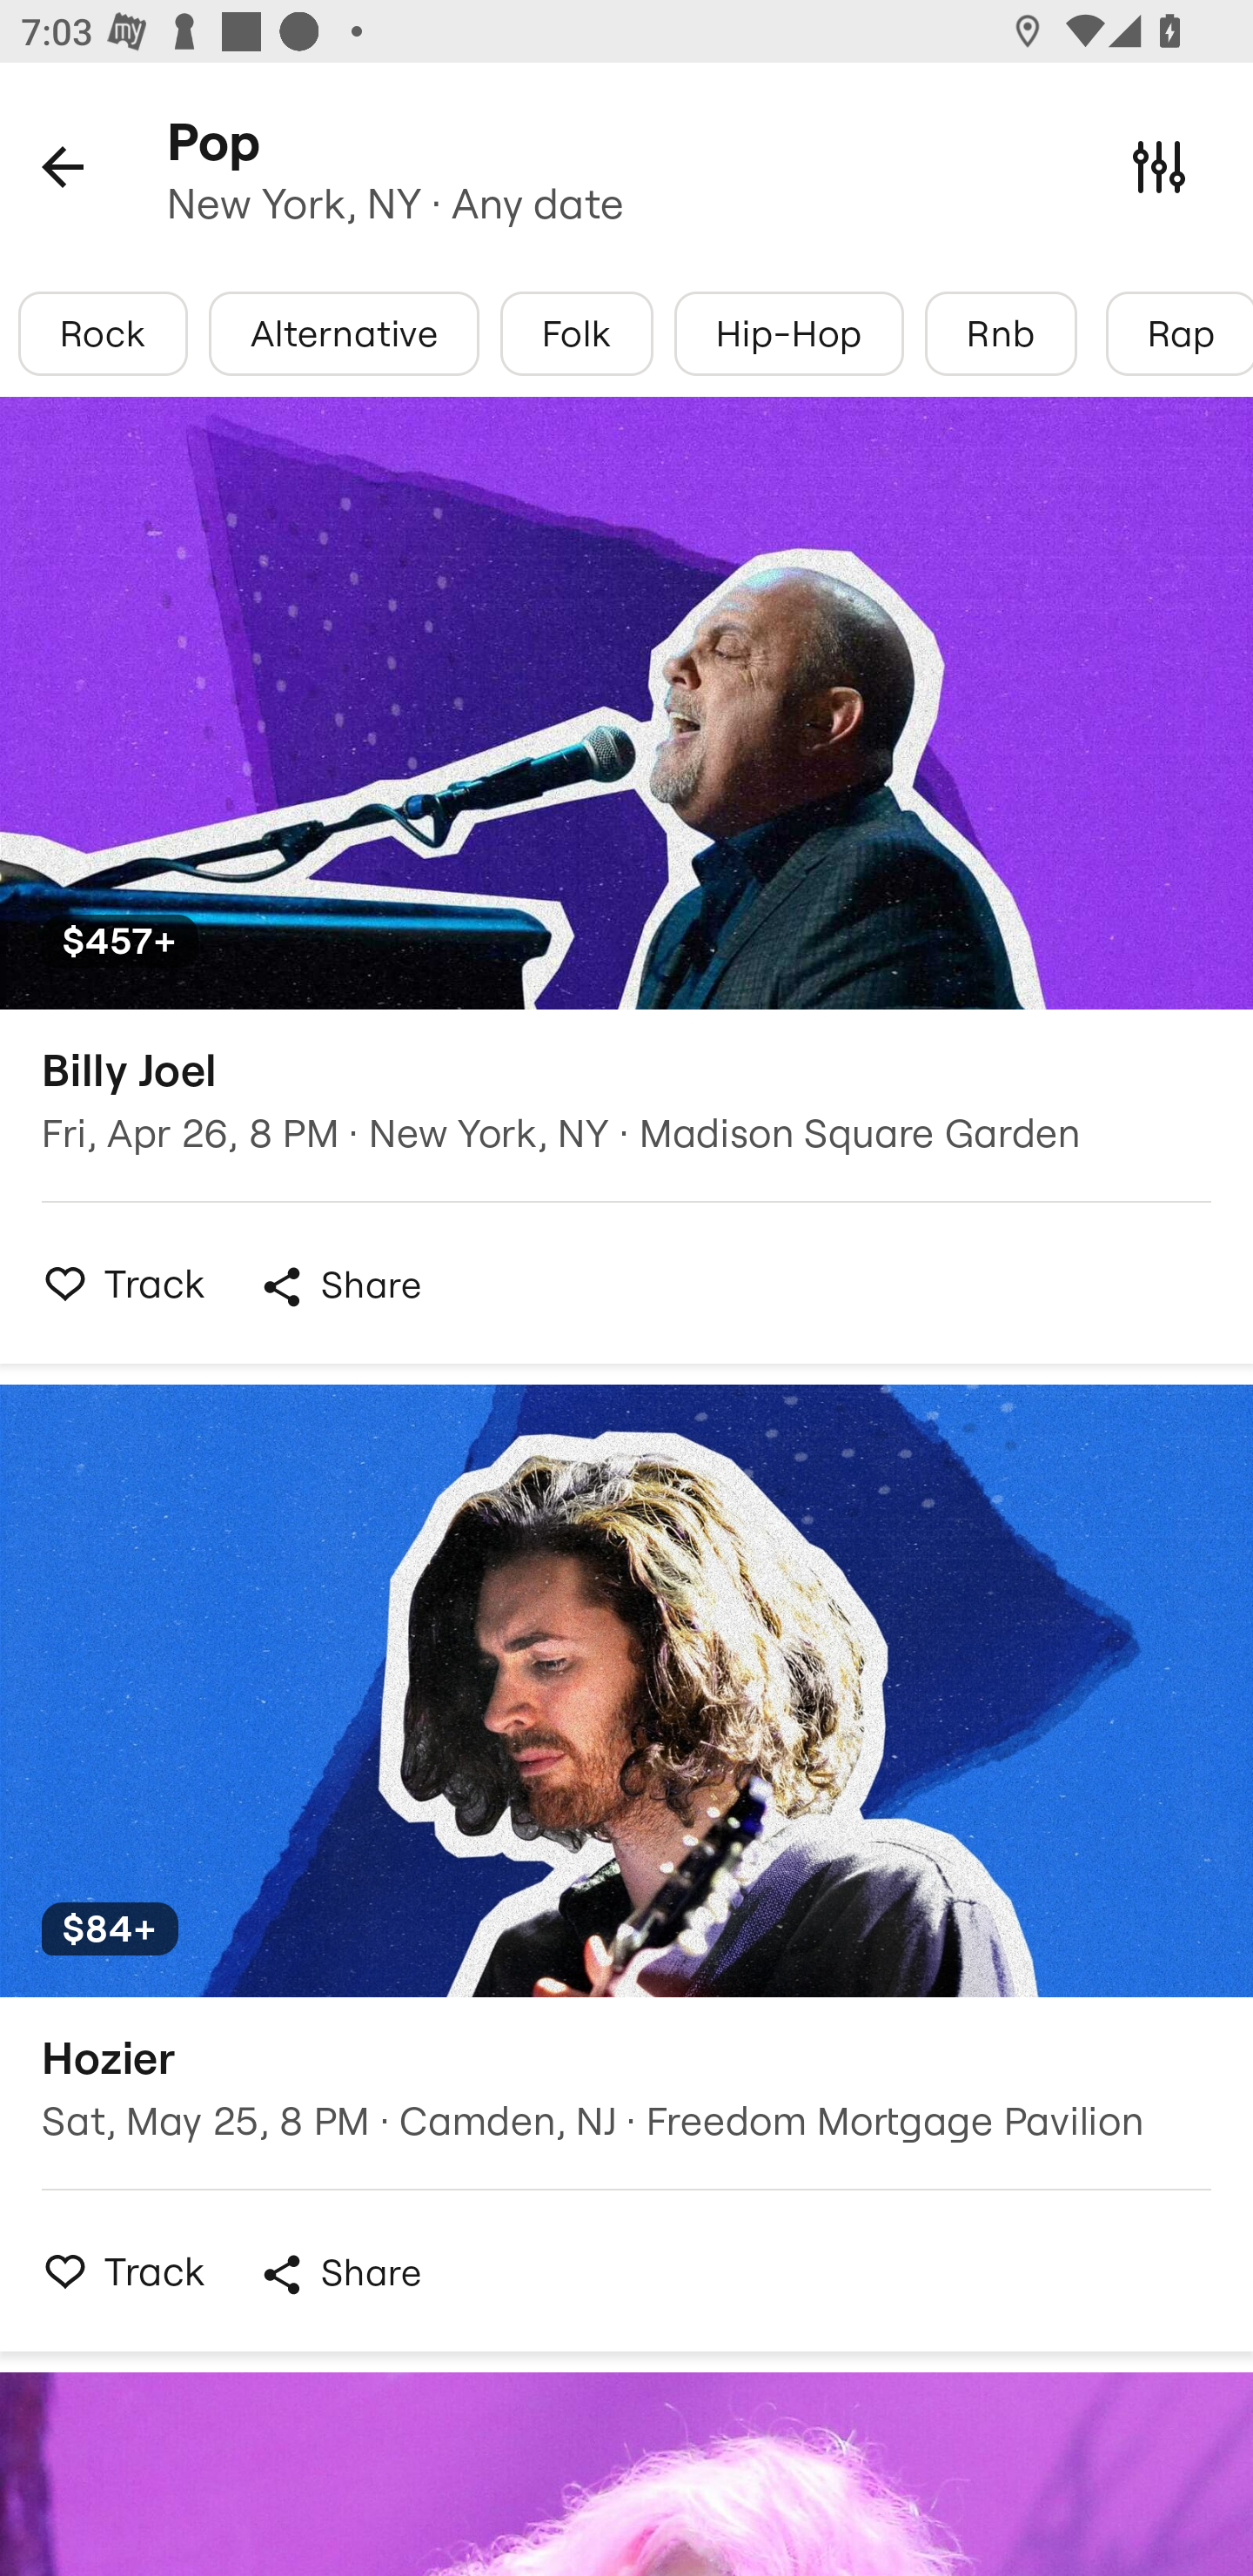  I want to click on Share, so click(339, 1286).